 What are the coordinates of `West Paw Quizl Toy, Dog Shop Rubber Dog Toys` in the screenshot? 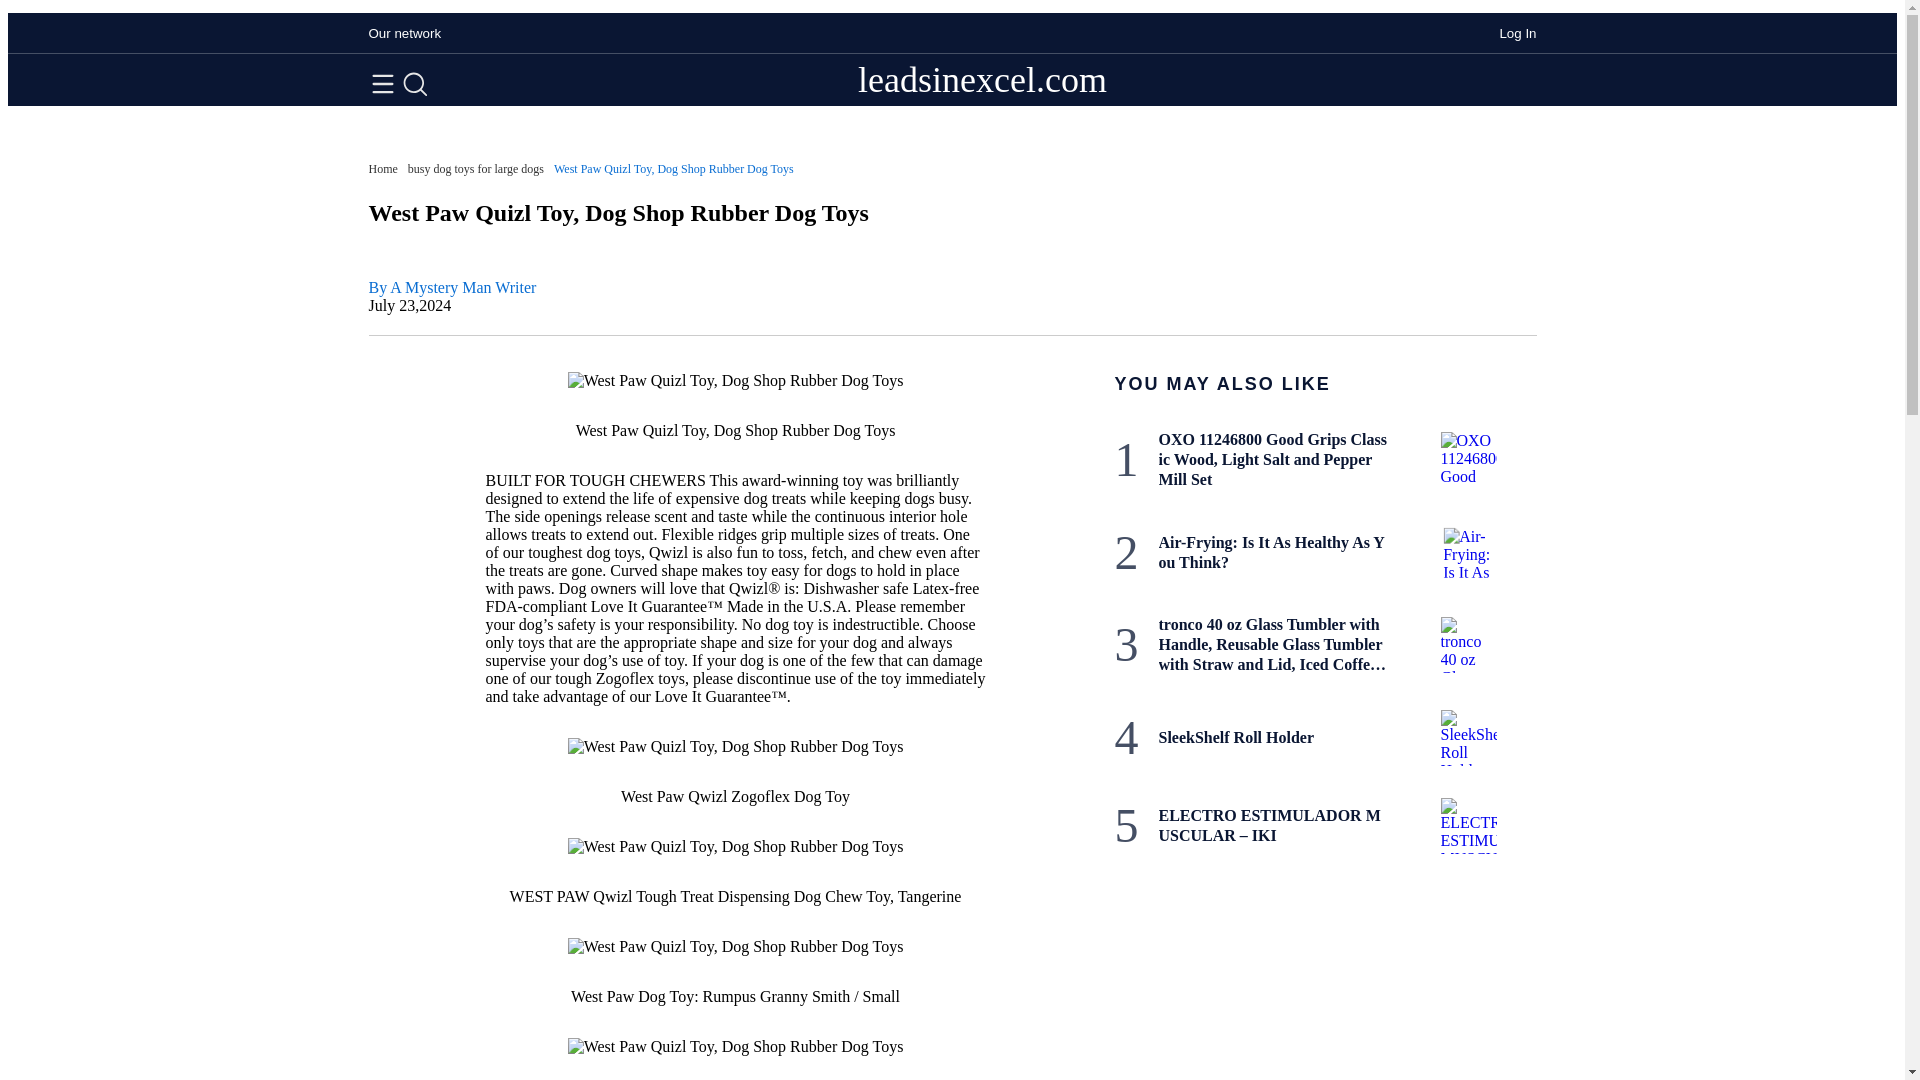 It's located at (674, 169).